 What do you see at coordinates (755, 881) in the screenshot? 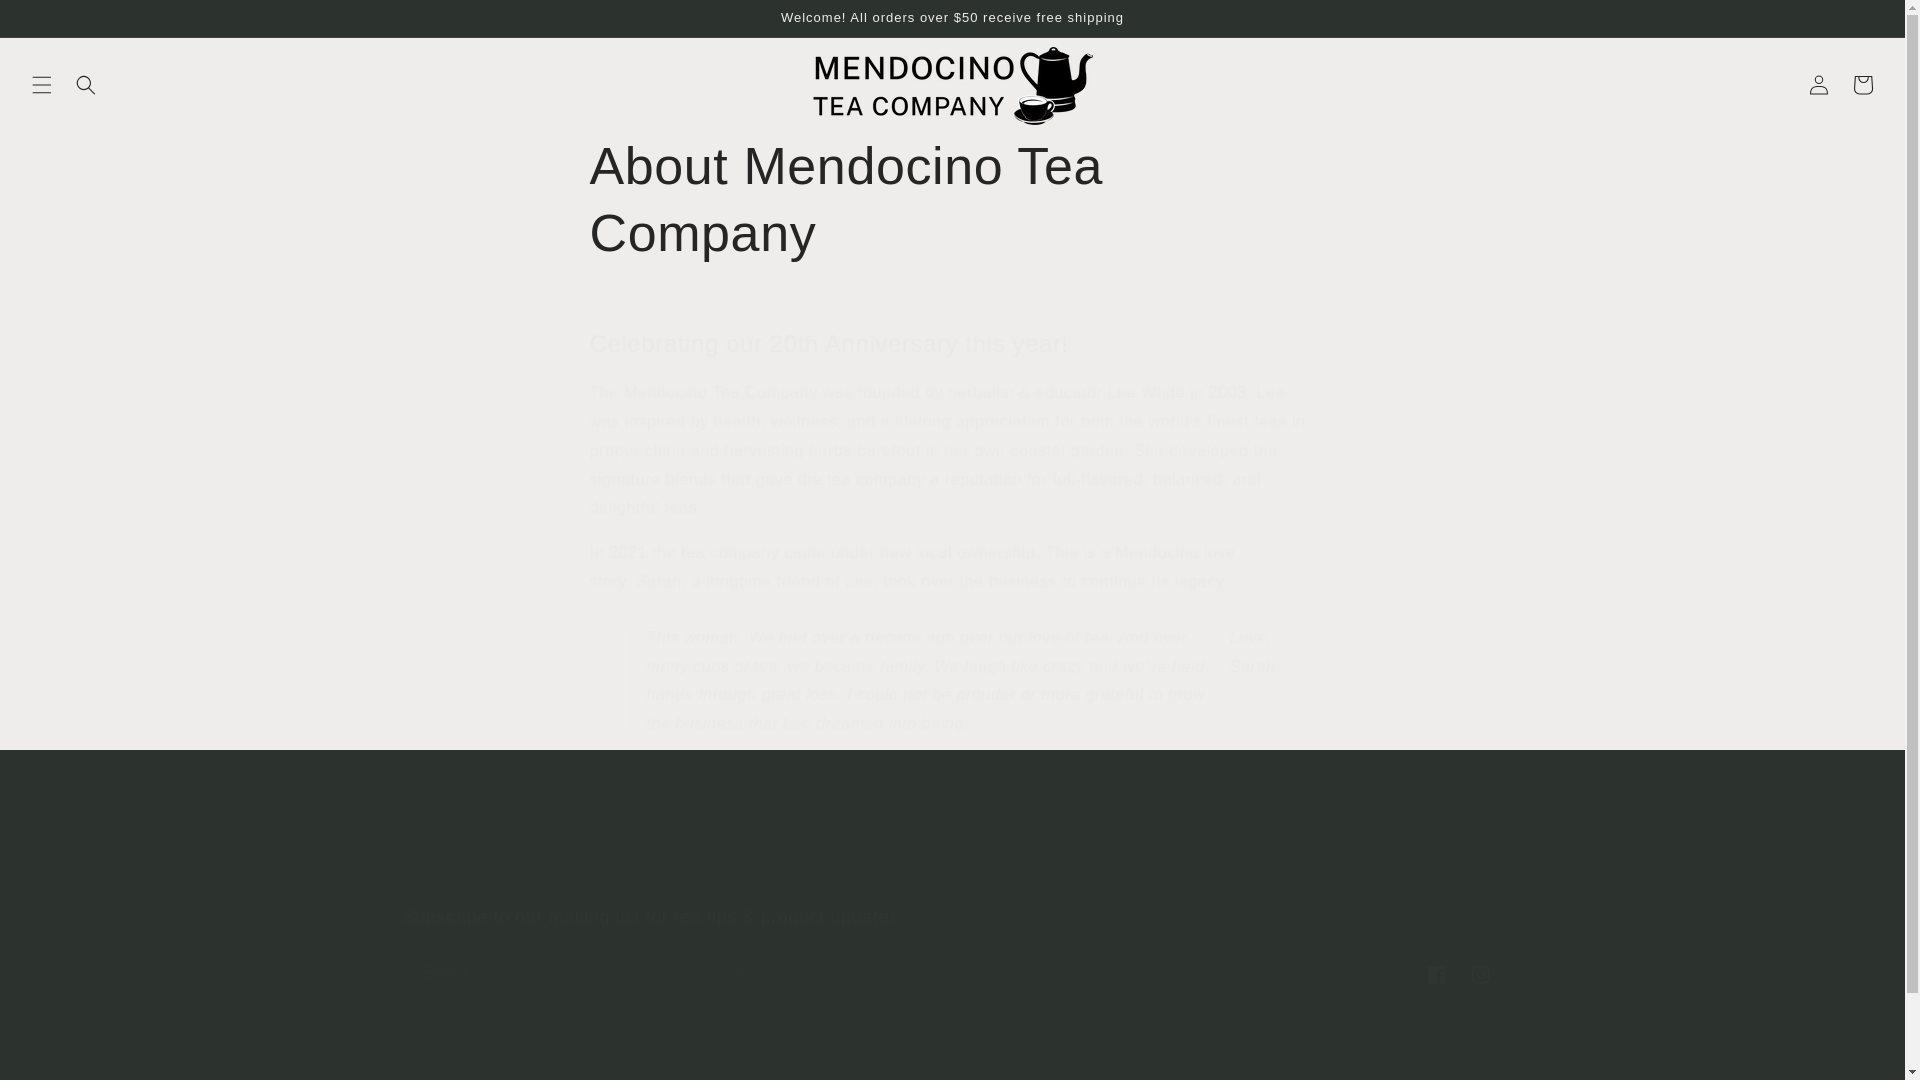
I see `Find Our Teas` at bounding box center [755, 881].